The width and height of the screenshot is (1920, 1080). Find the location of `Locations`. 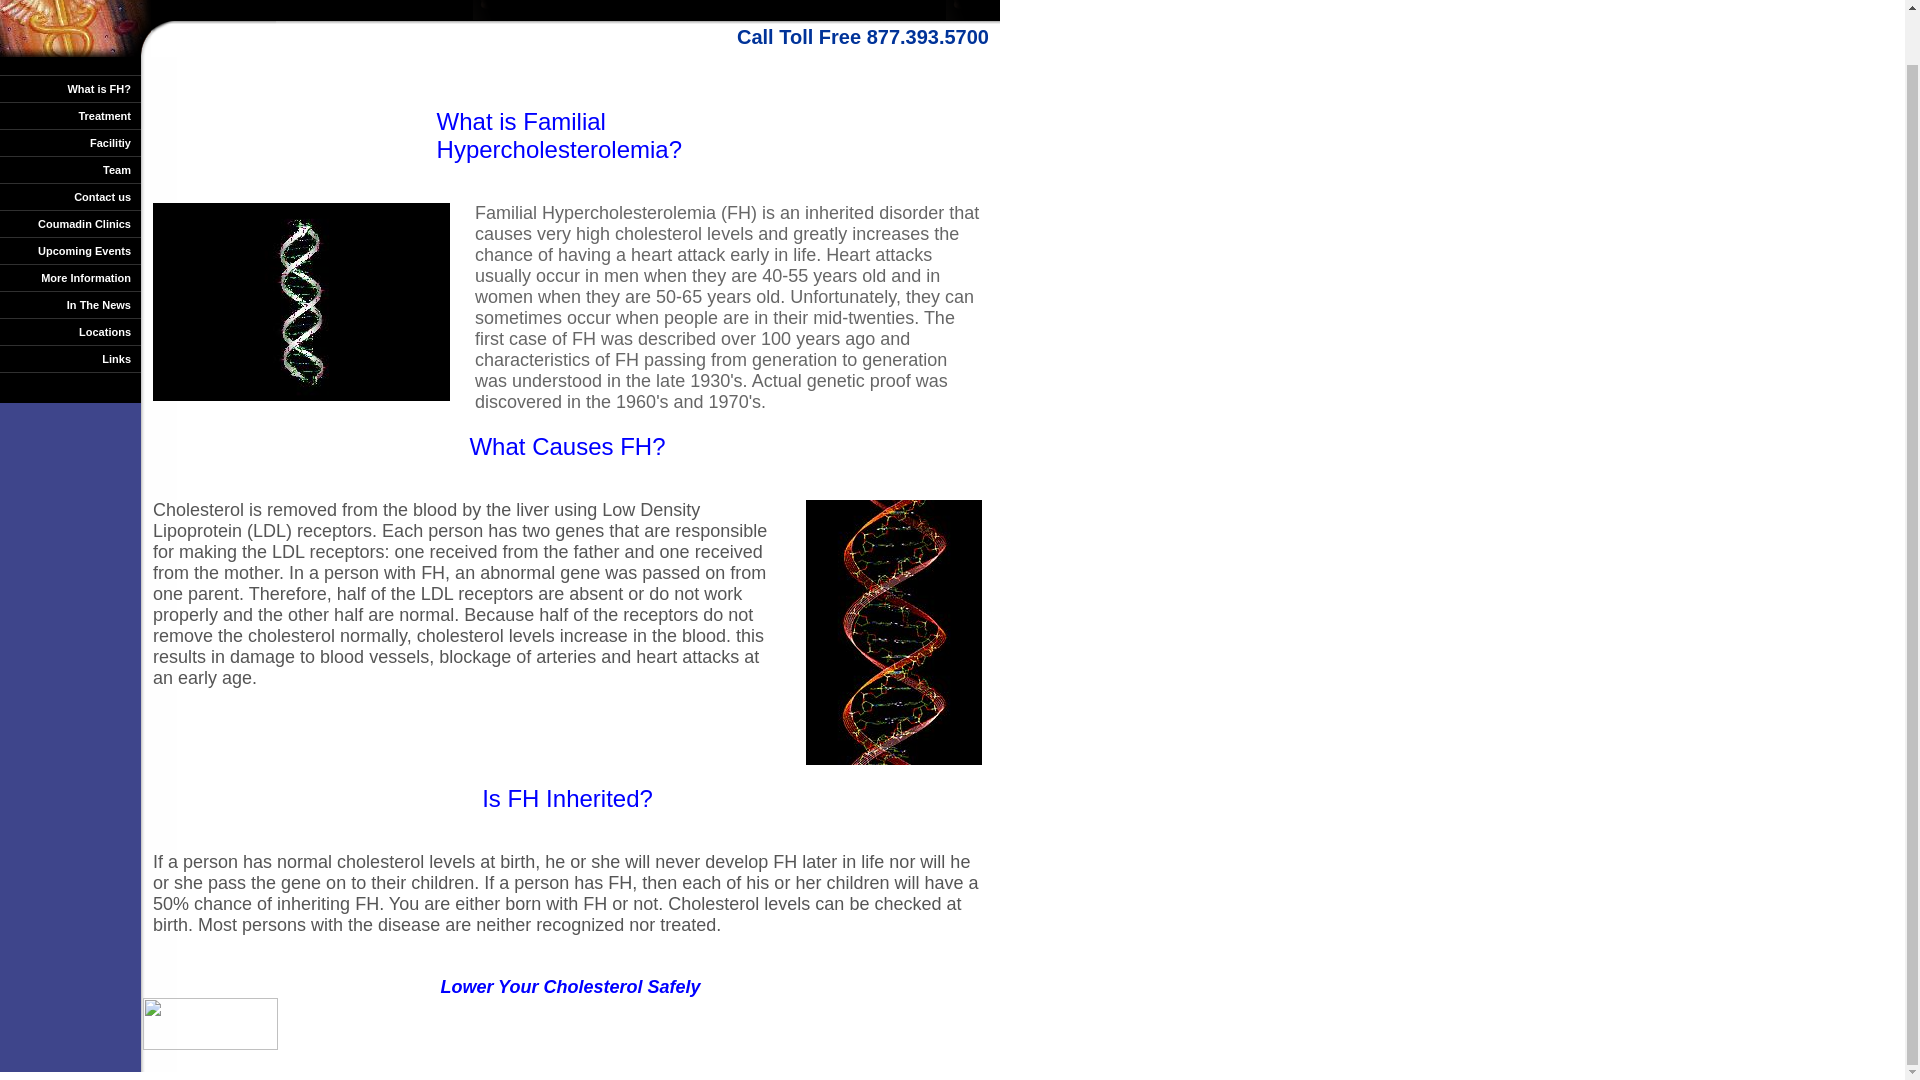

Locations is located at coordinates (70, 332).